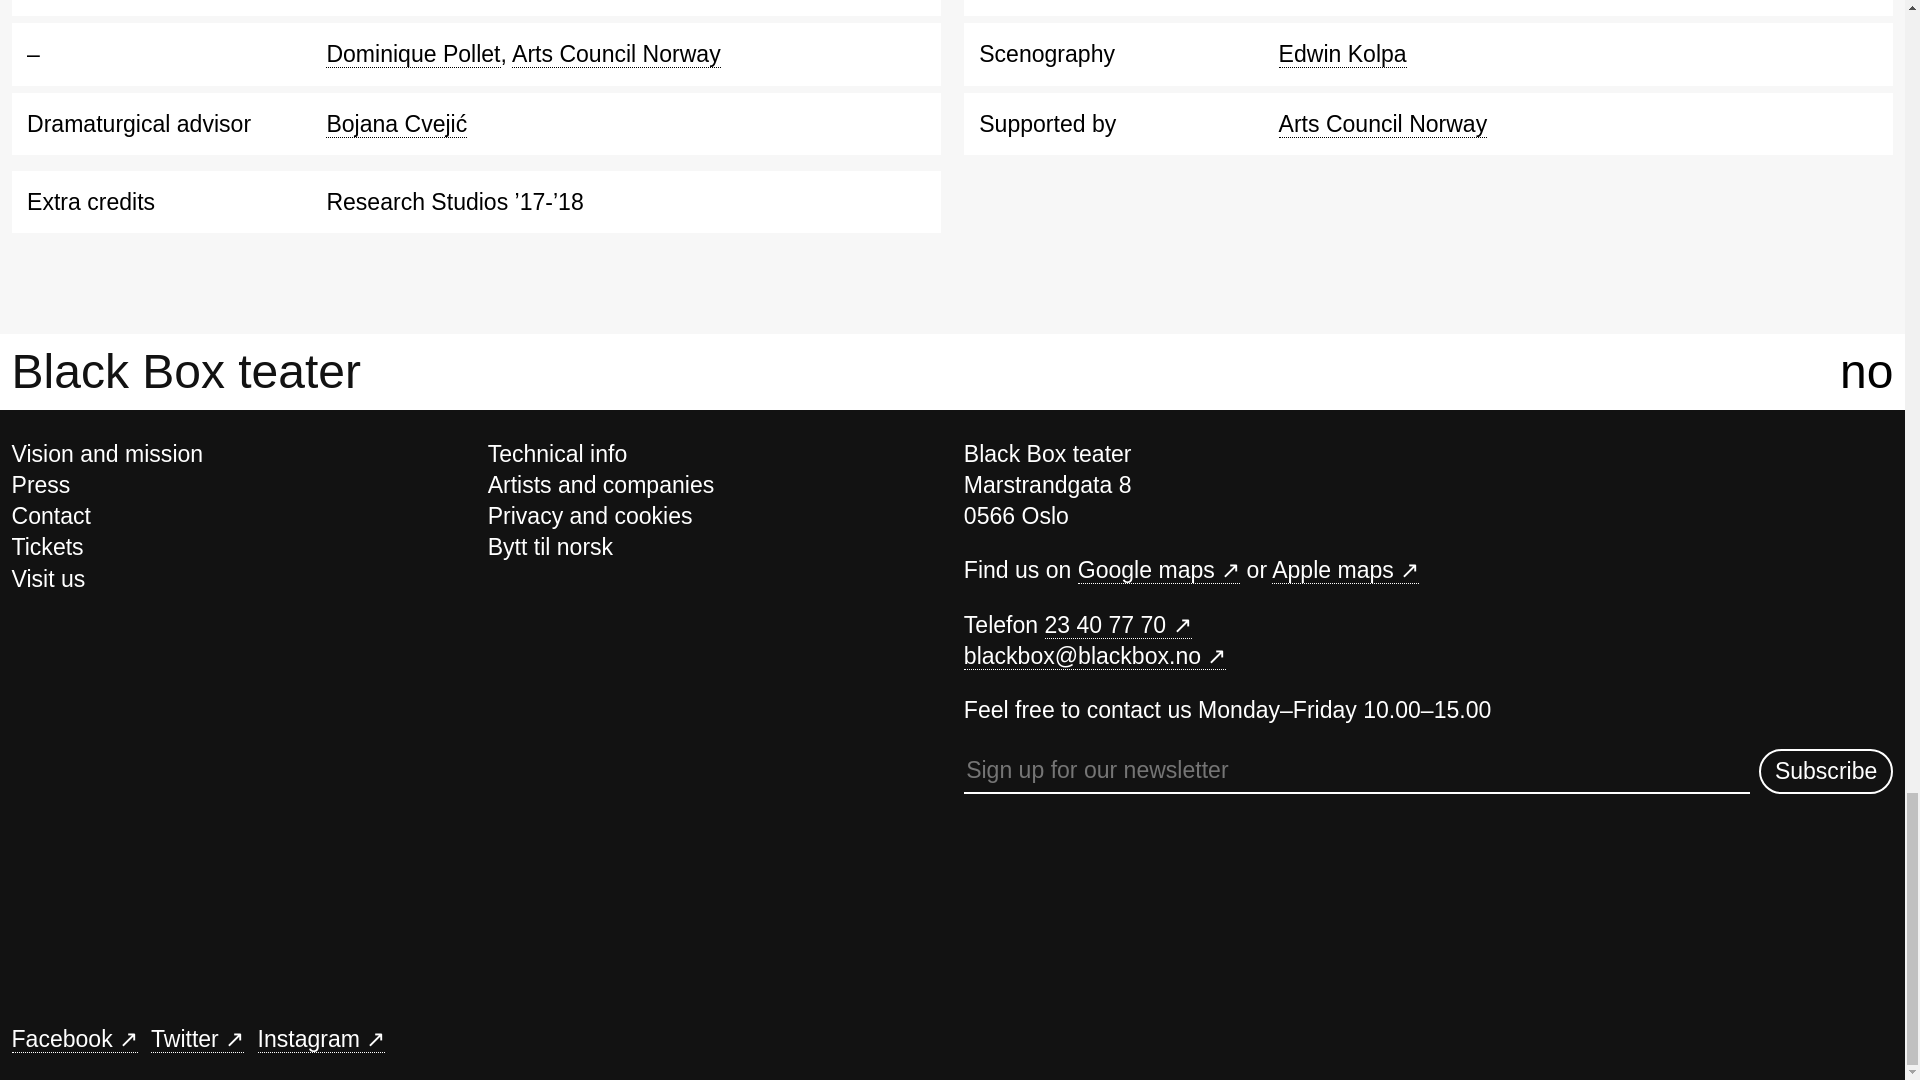 The height and width of the screenshot is (1080, 1920). What do you see at coordinates (321, 1040) in the screenshot?
I see `: null` at bounding box center [321, 1040].